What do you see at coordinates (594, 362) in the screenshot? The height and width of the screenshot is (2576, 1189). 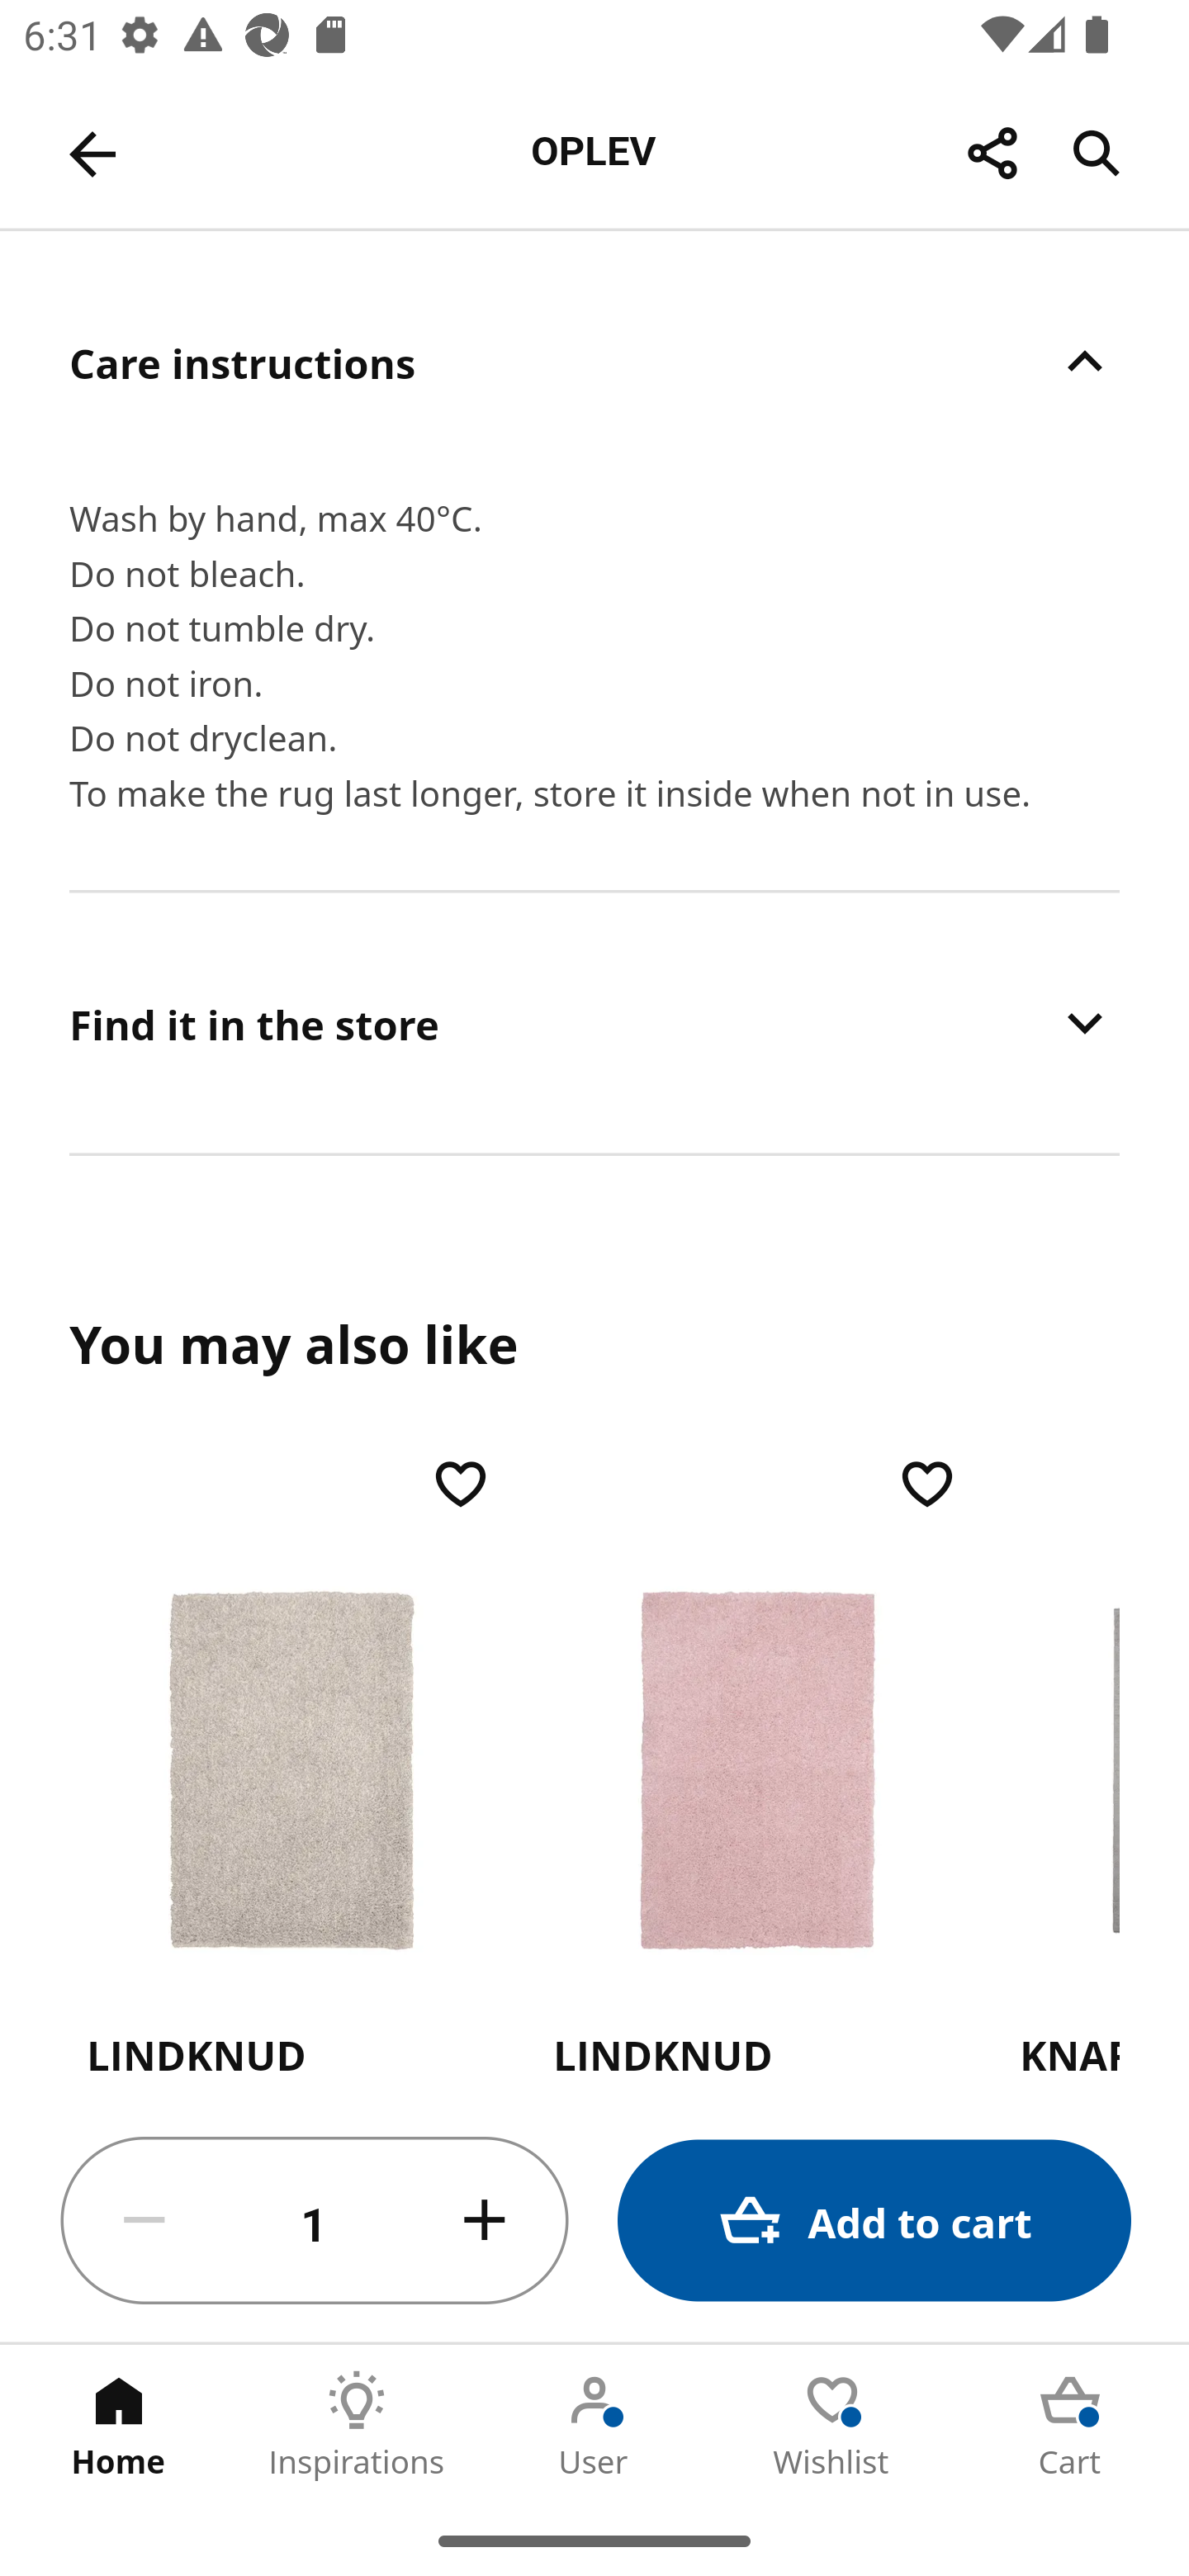 I see `Care instructions` at bounding box center [594, 362].